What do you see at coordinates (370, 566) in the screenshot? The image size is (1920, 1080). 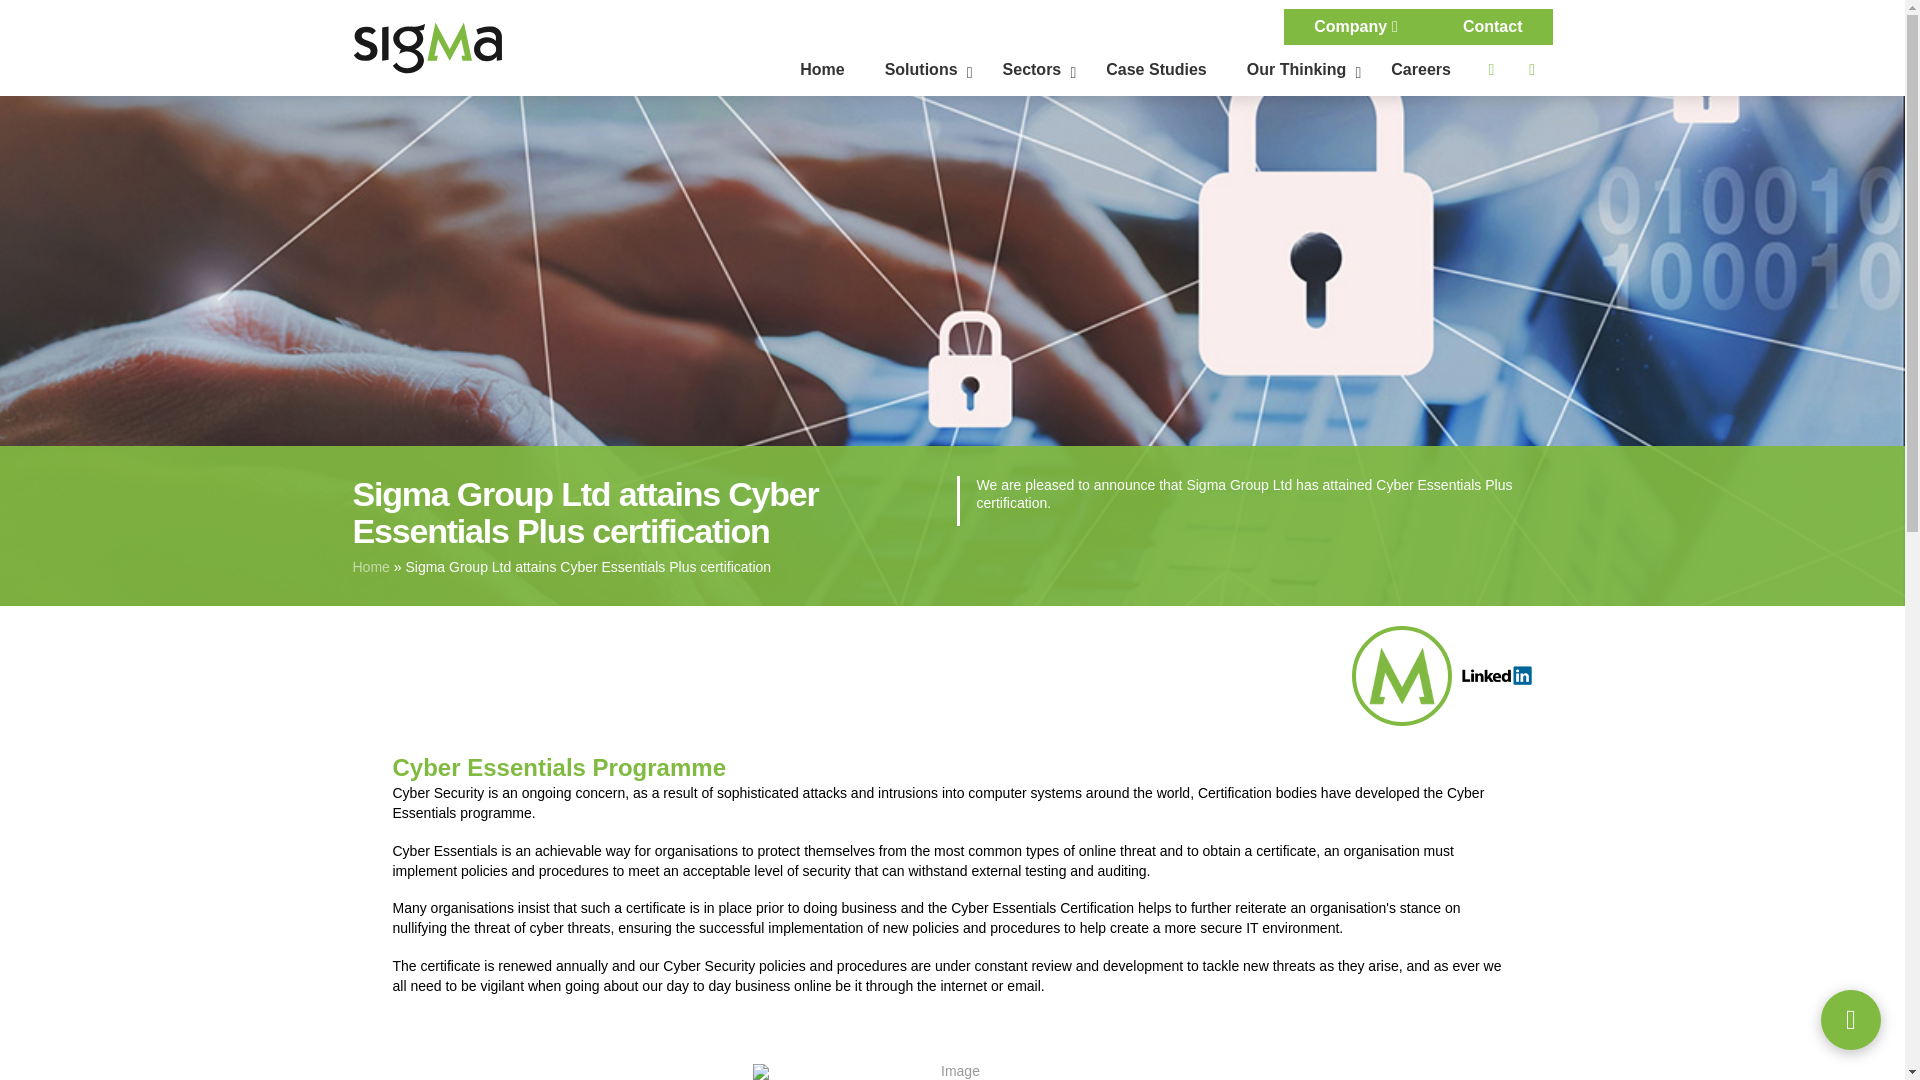 I see `Home` at bounding box center [370, 566].